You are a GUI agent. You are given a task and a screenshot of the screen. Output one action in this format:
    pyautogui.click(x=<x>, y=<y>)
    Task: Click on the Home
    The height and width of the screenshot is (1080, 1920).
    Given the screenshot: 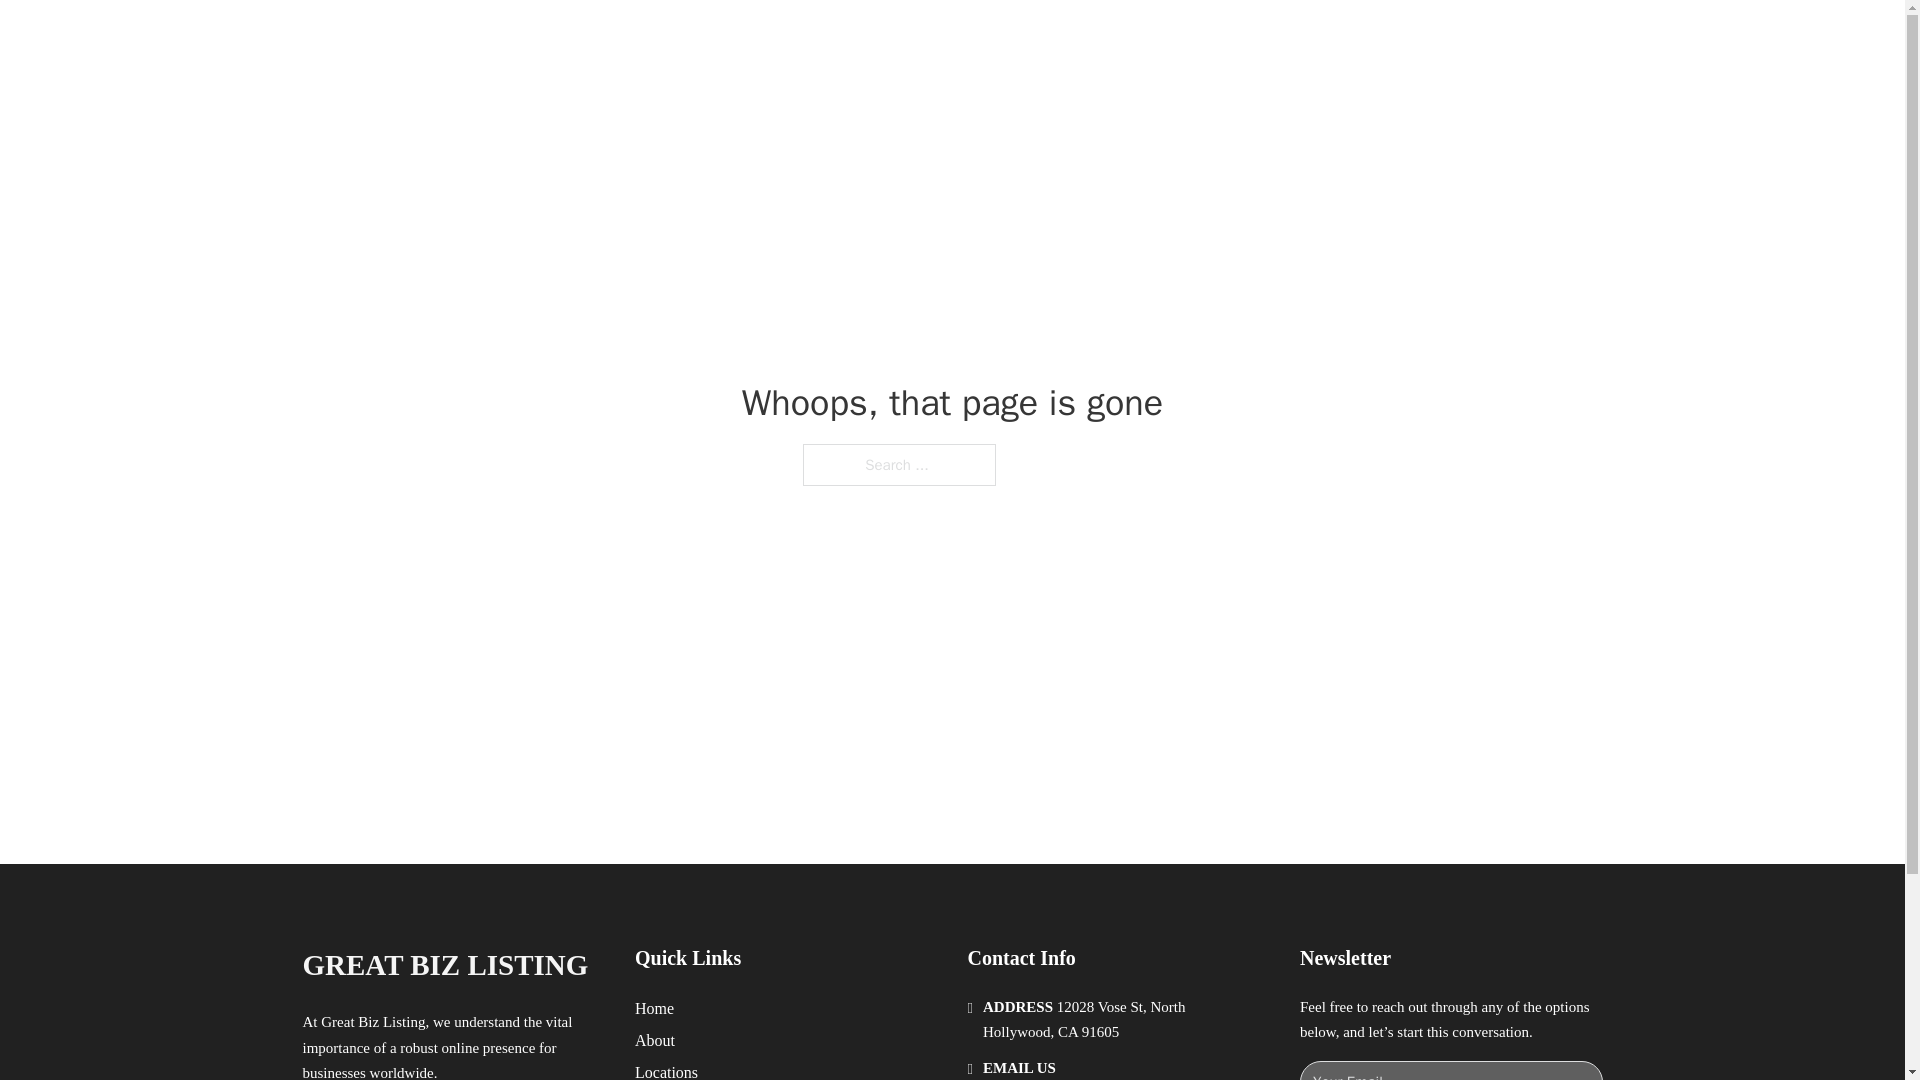 What is the action you would take?
    pyautogui.click(x=654, y=1008)
    